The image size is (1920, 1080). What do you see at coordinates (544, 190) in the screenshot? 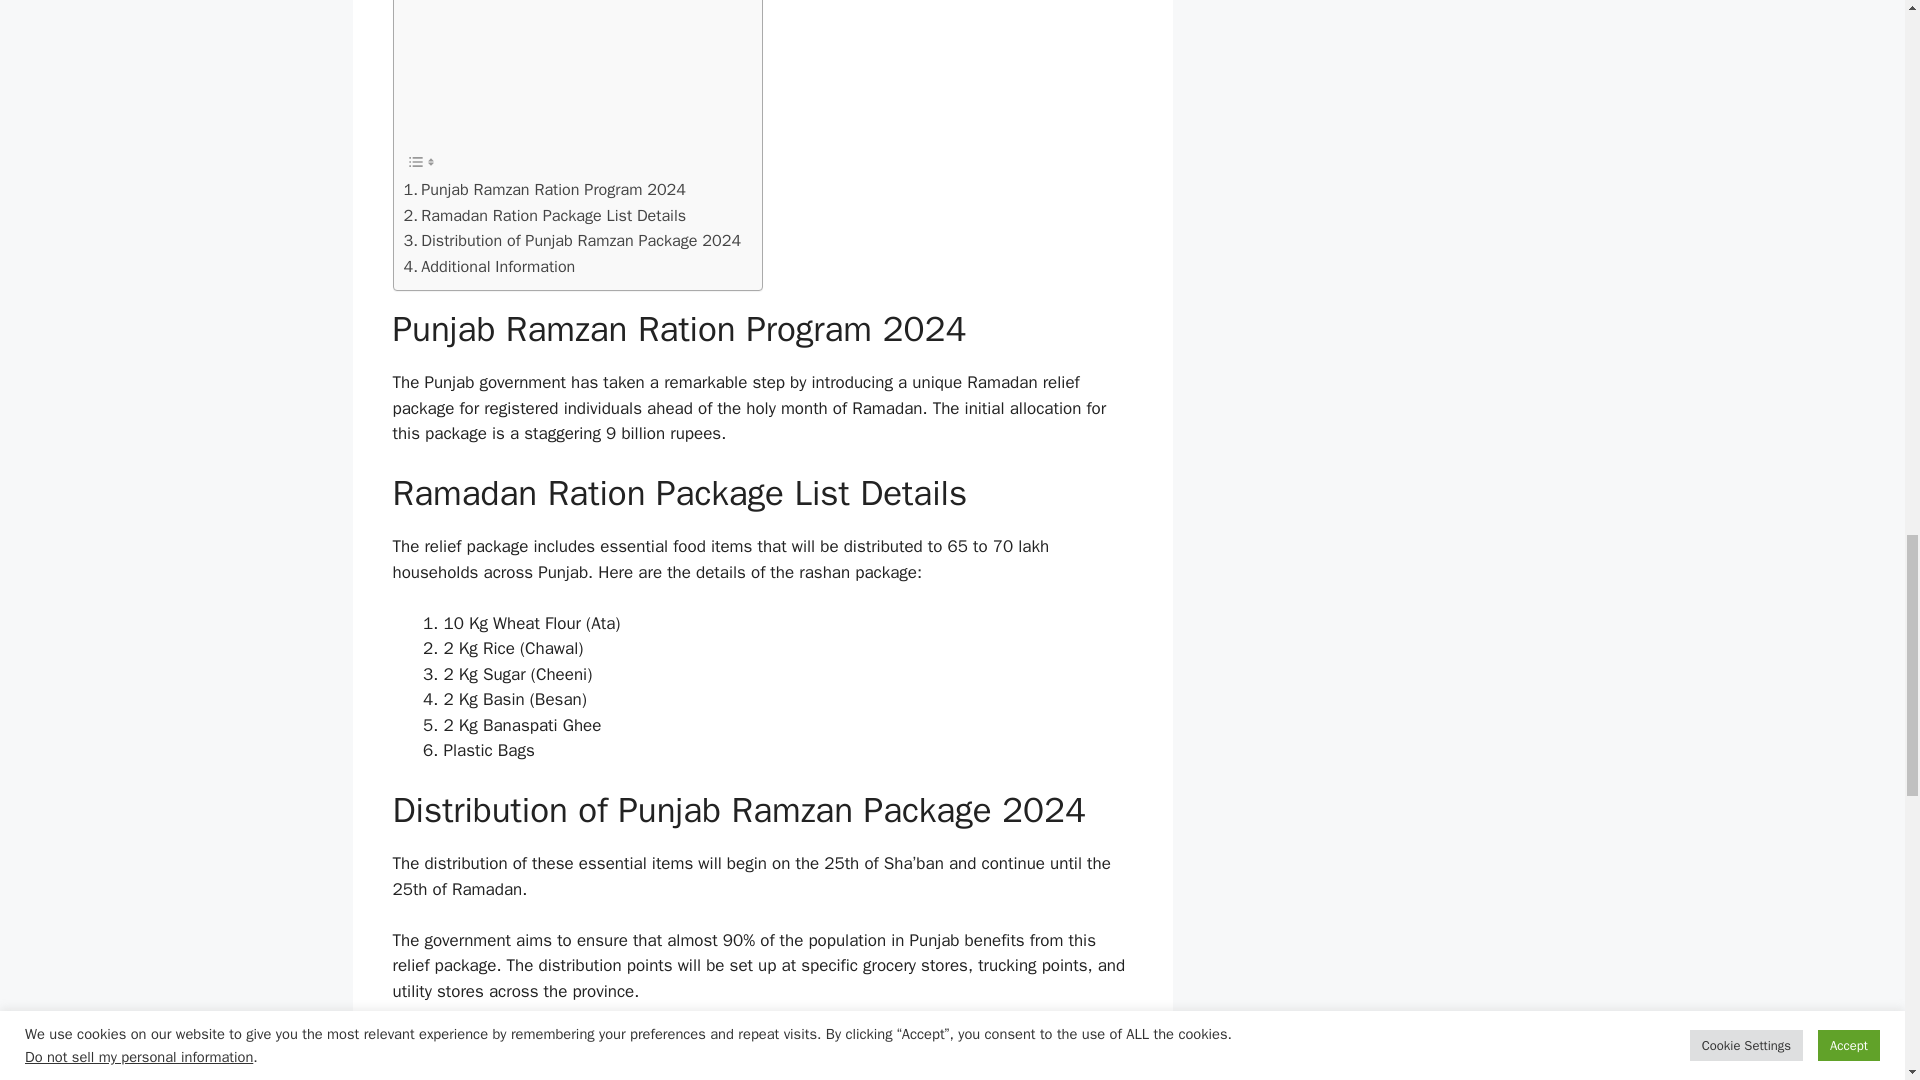
I see `Punjab Ramzan Ration Program 2024` at bounding box center [544, 190].